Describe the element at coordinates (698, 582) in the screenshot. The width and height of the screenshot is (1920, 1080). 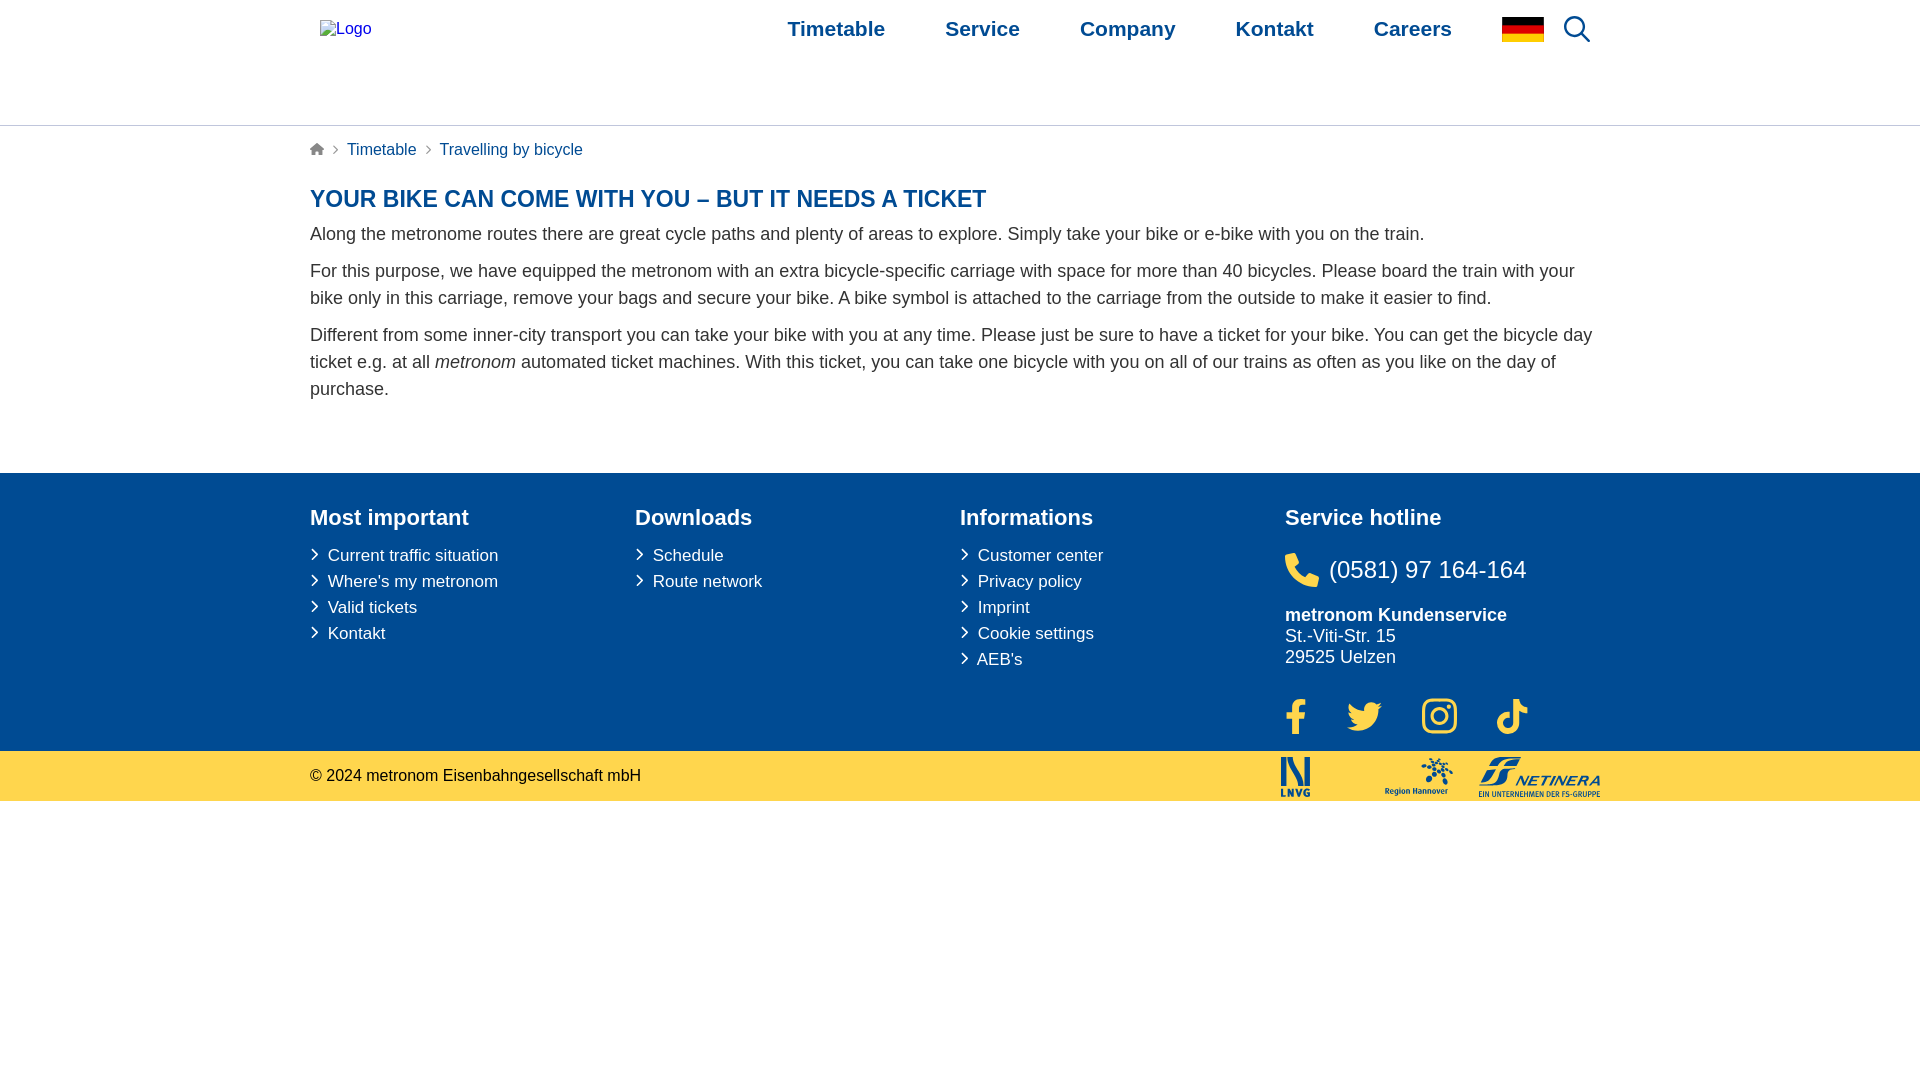
I see `Route network` at that location.